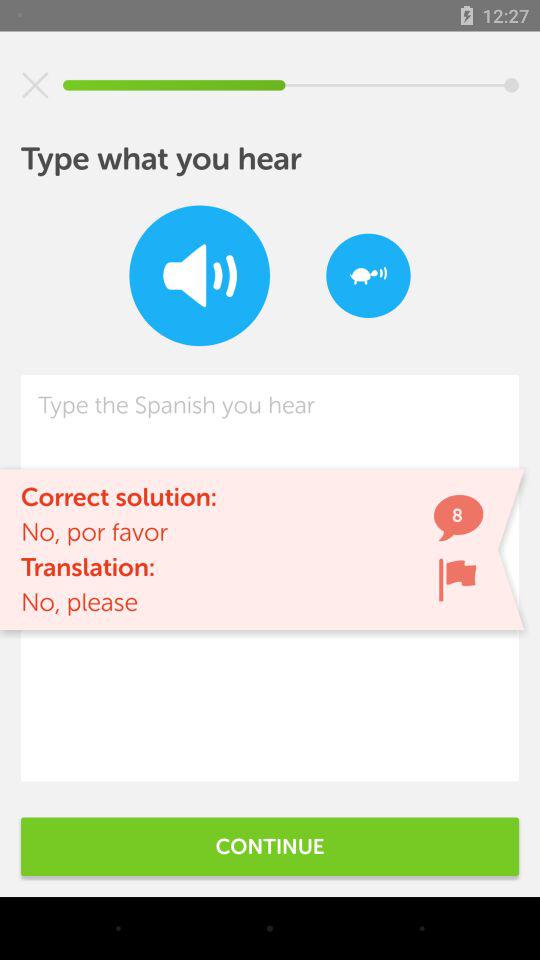 The height and width of the screenshot is (960, 540). What do you see at coordinates (200, 276) in the screenshot?
I see `play sound` at bounding box center [200, 276].